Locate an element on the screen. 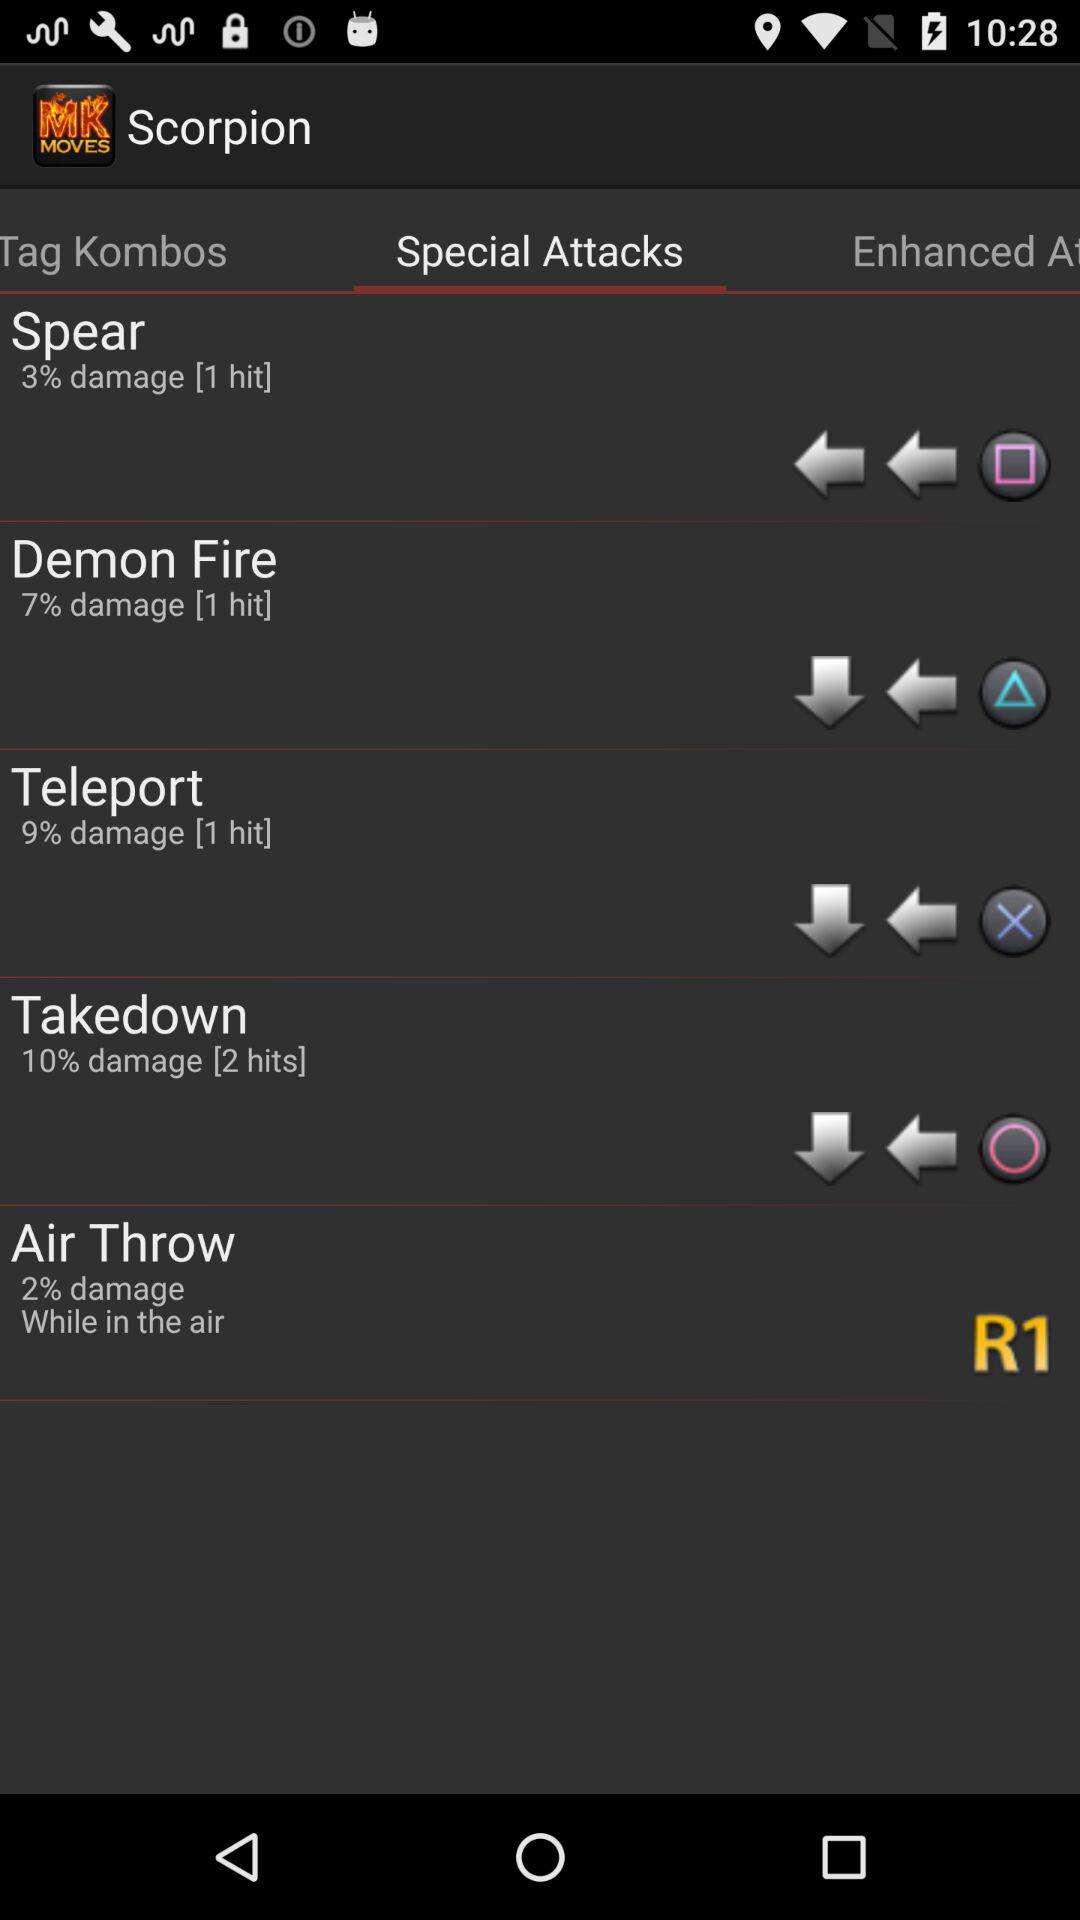  click icon below enhanced attacks app is located at coordinates (1014, 464).